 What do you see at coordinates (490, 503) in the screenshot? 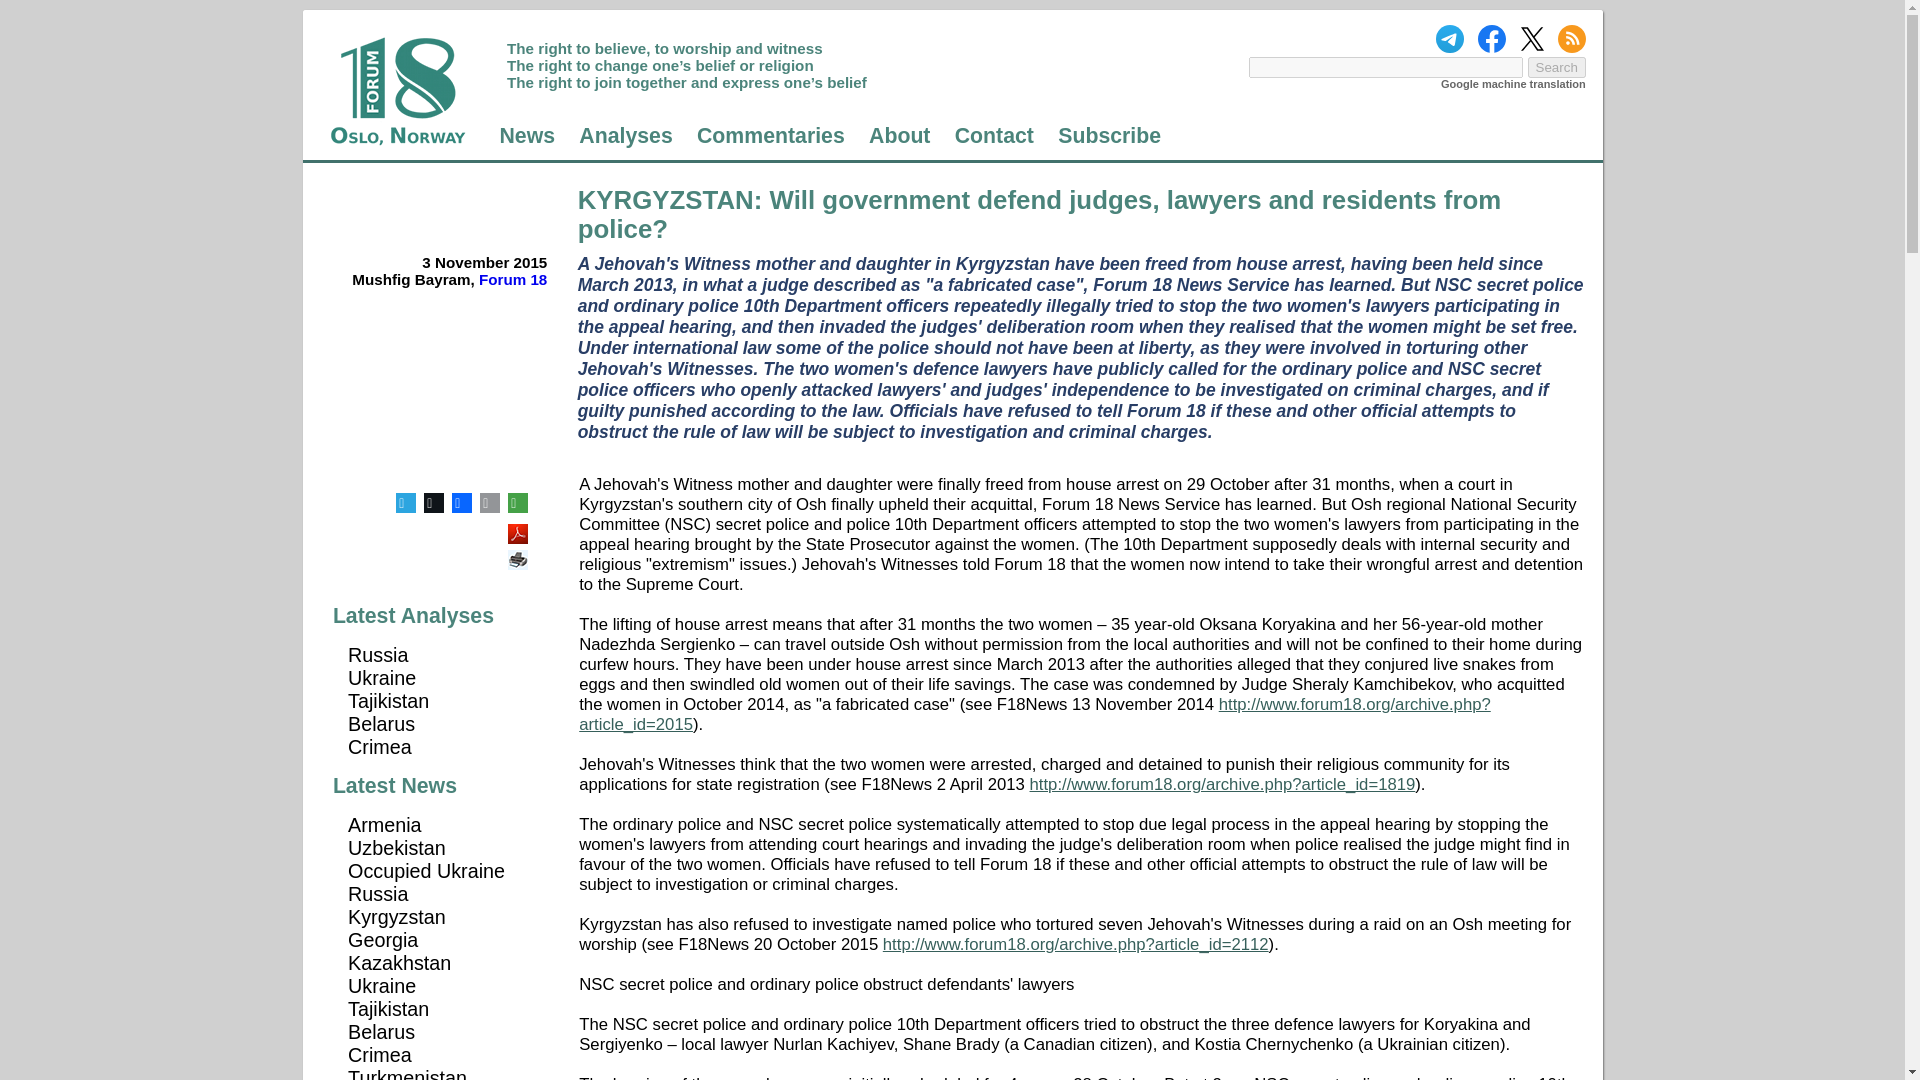
I see `Email This` at bounding box center [490, 503].